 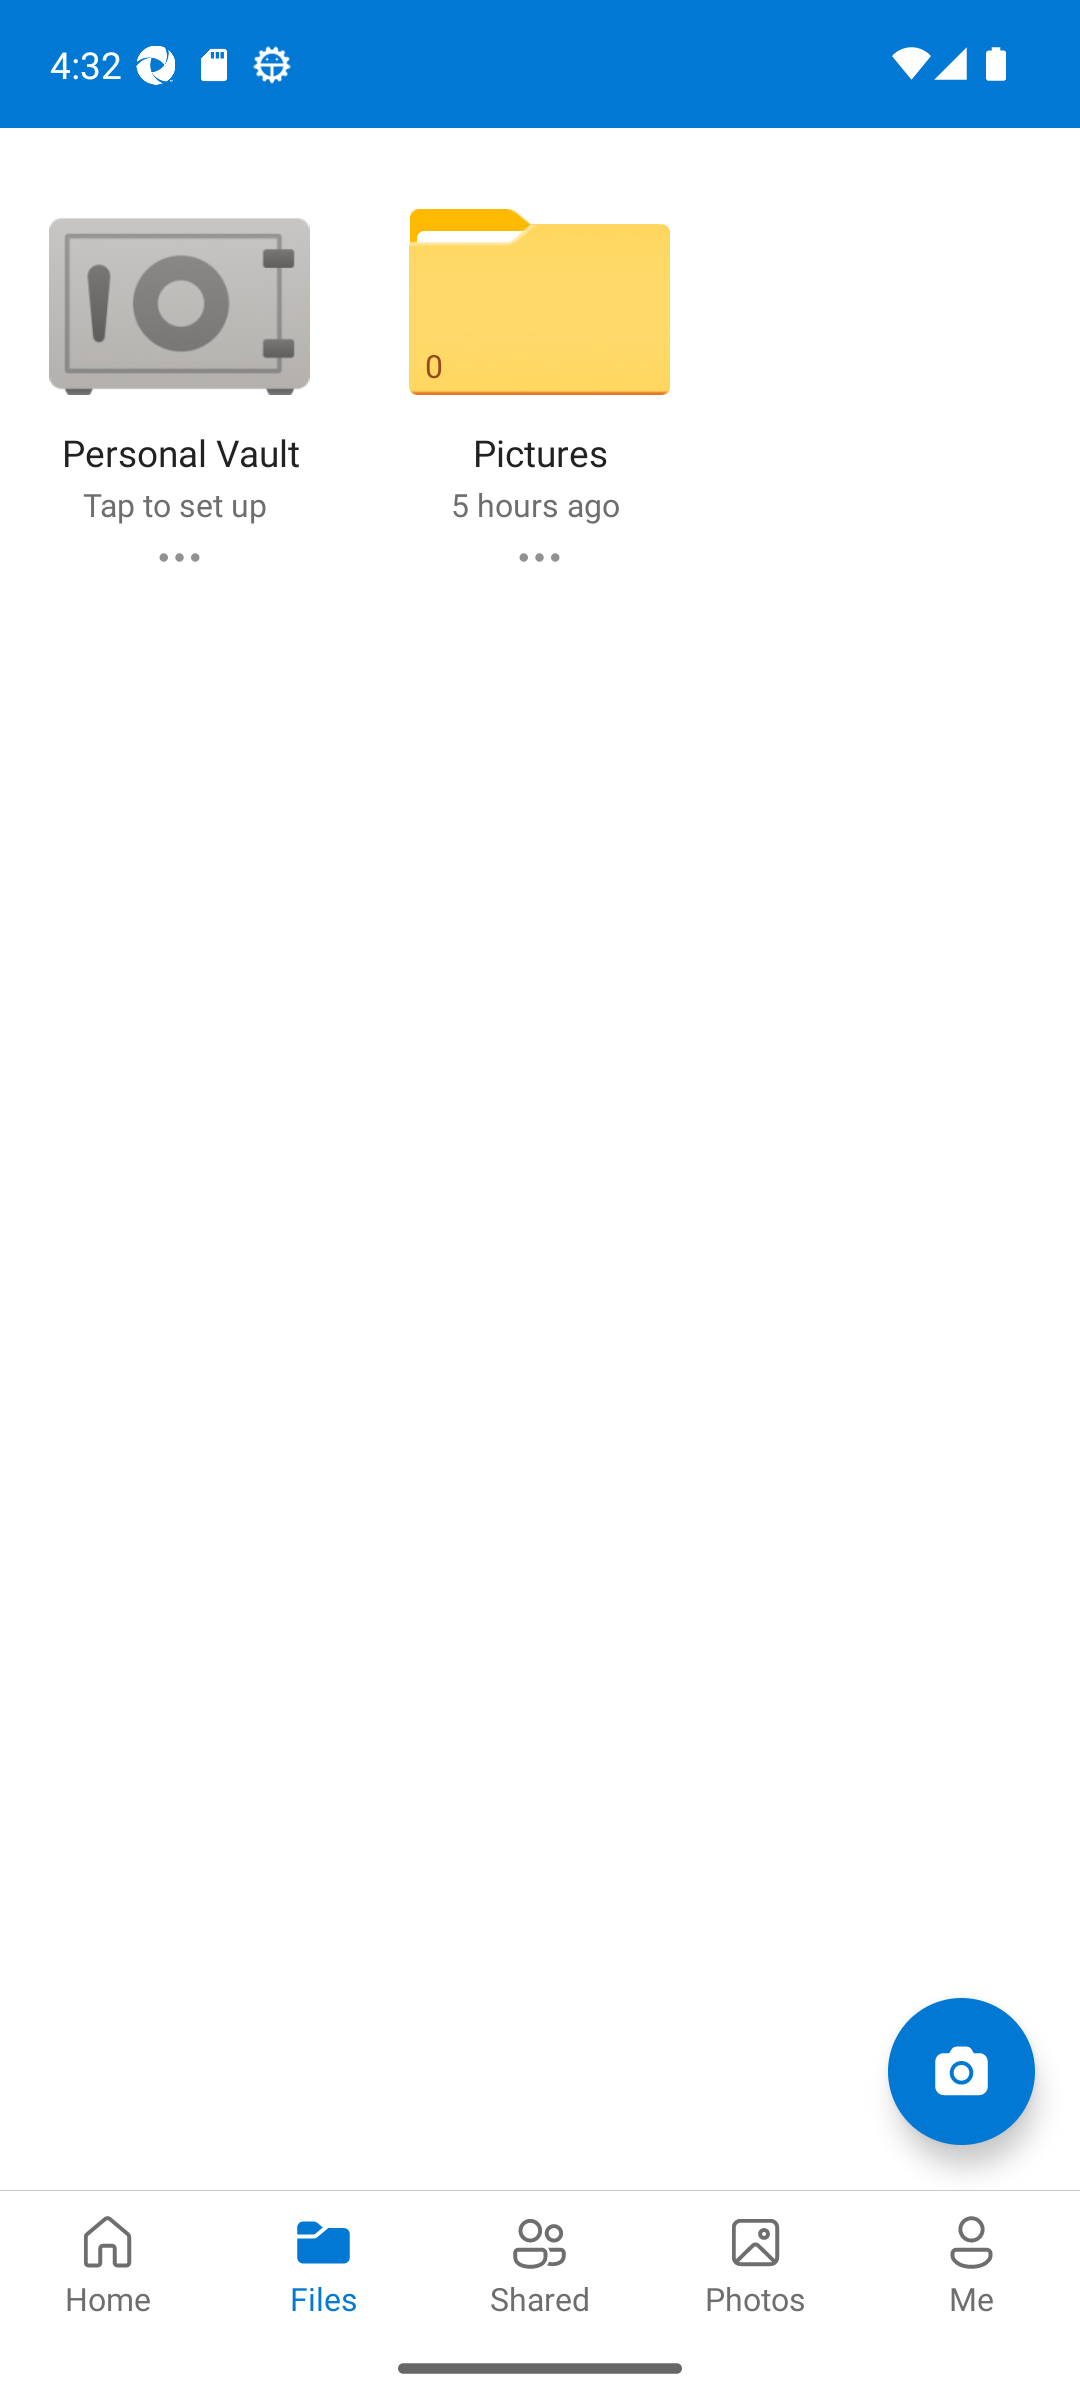 I want to click on Photos pivot Photos, so click(x=756, y=2262).